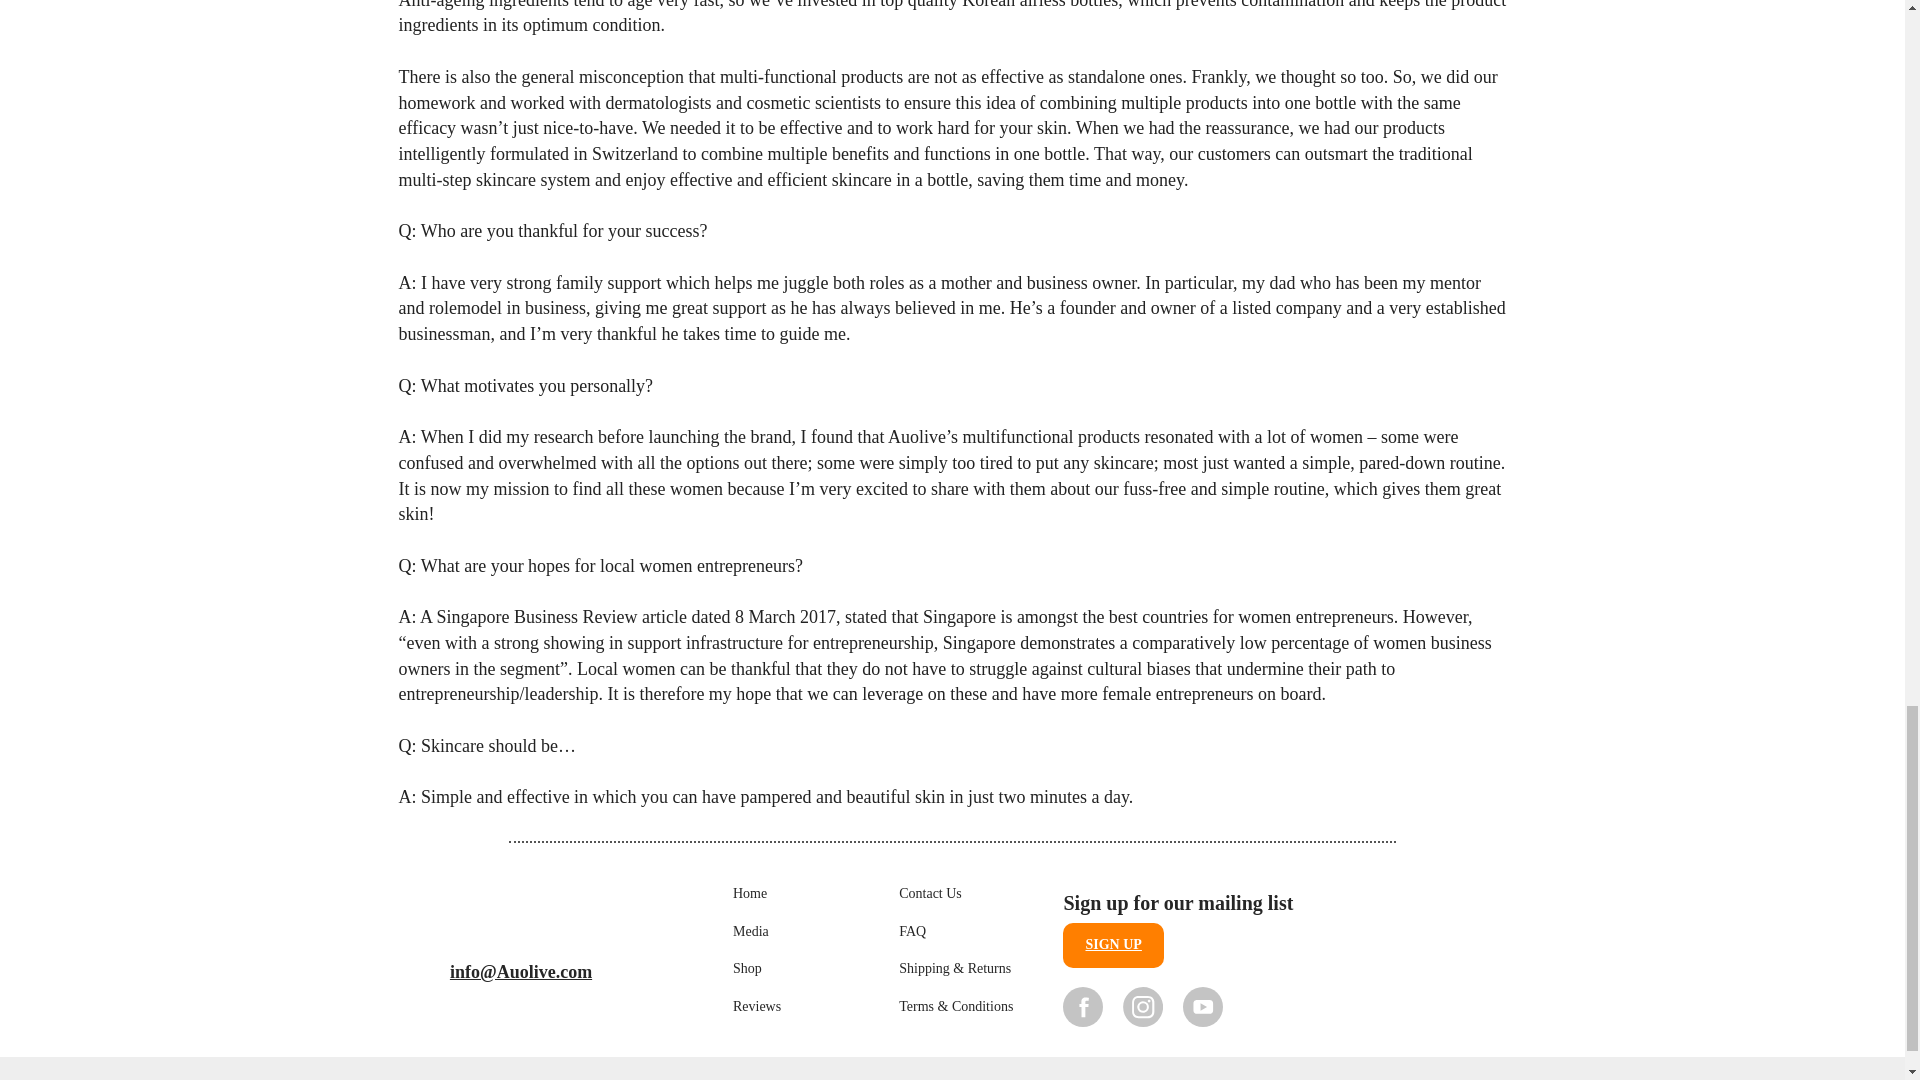 The height and width of the screenshot is (1080, 1920). I want to click on Social Link, so click(1143, 1006).